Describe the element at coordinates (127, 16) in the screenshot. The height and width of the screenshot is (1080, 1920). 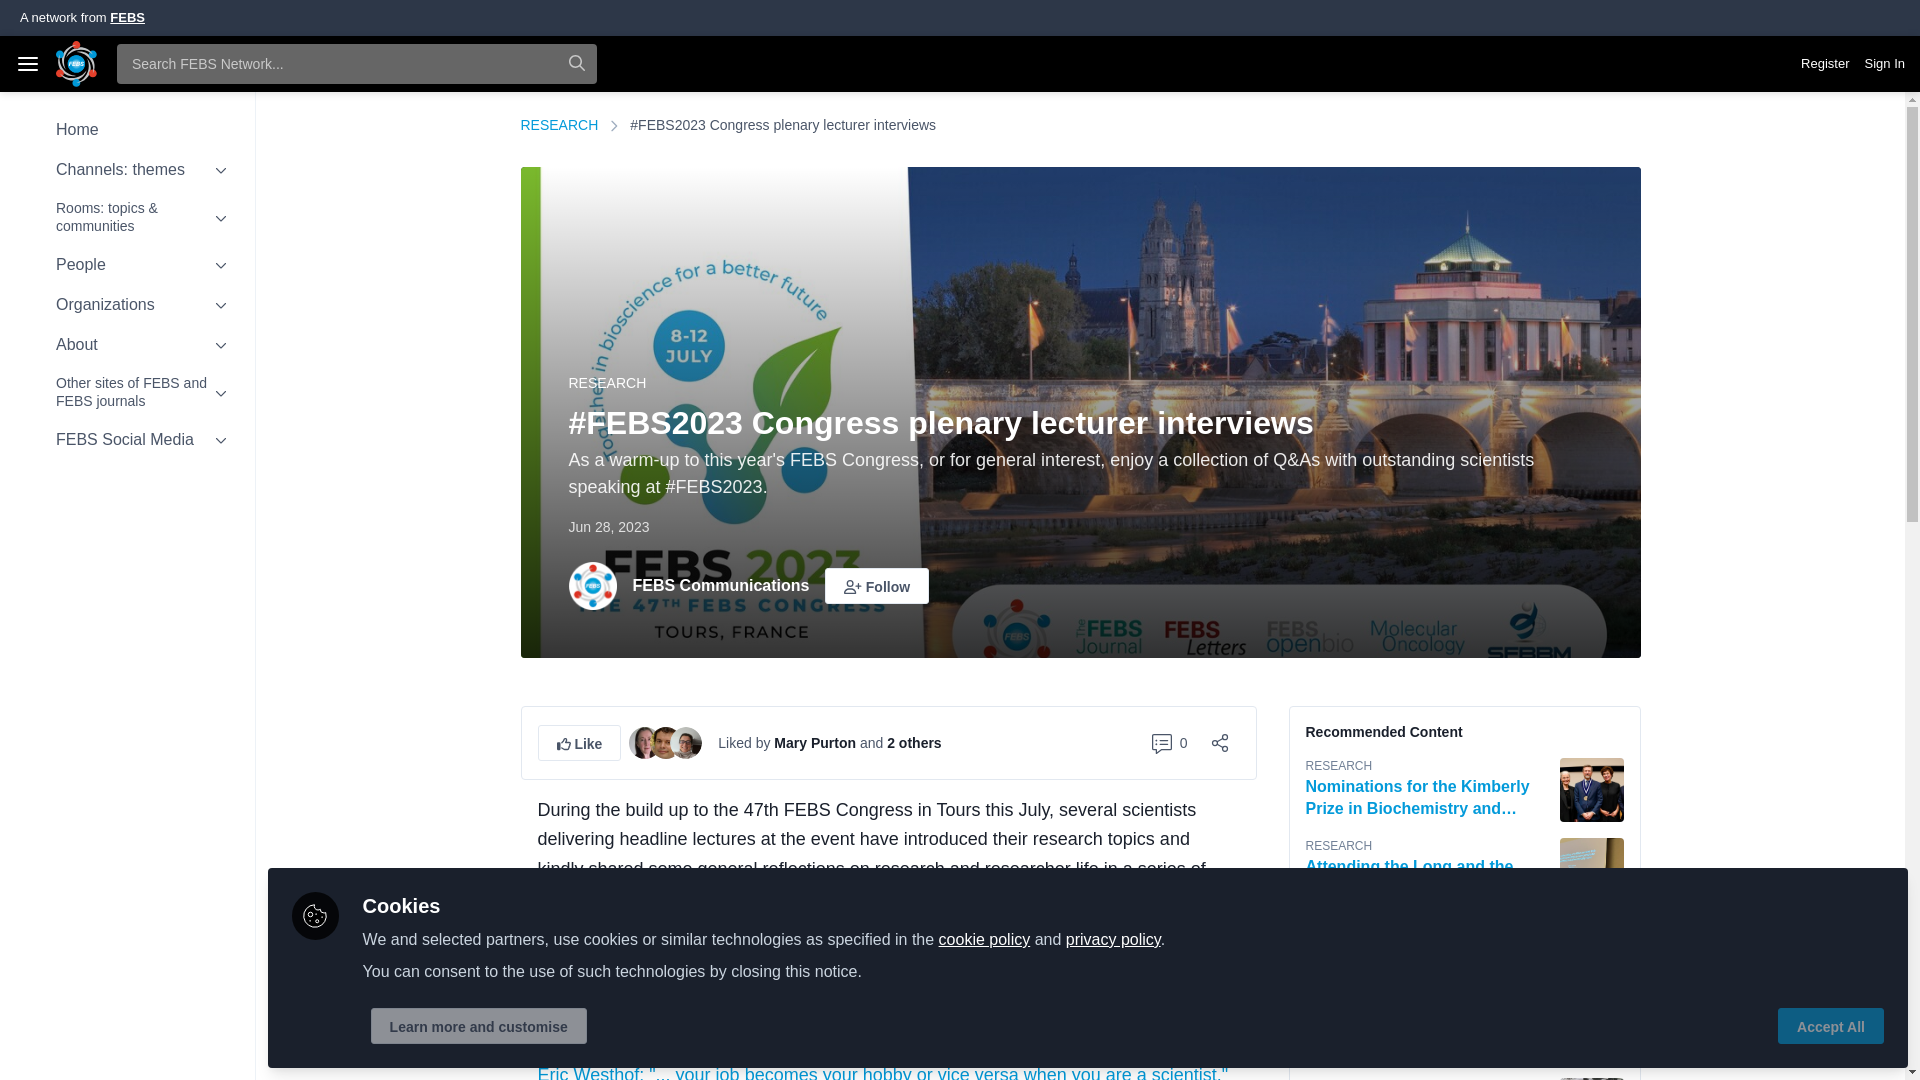
I see `FEBS` at that location.